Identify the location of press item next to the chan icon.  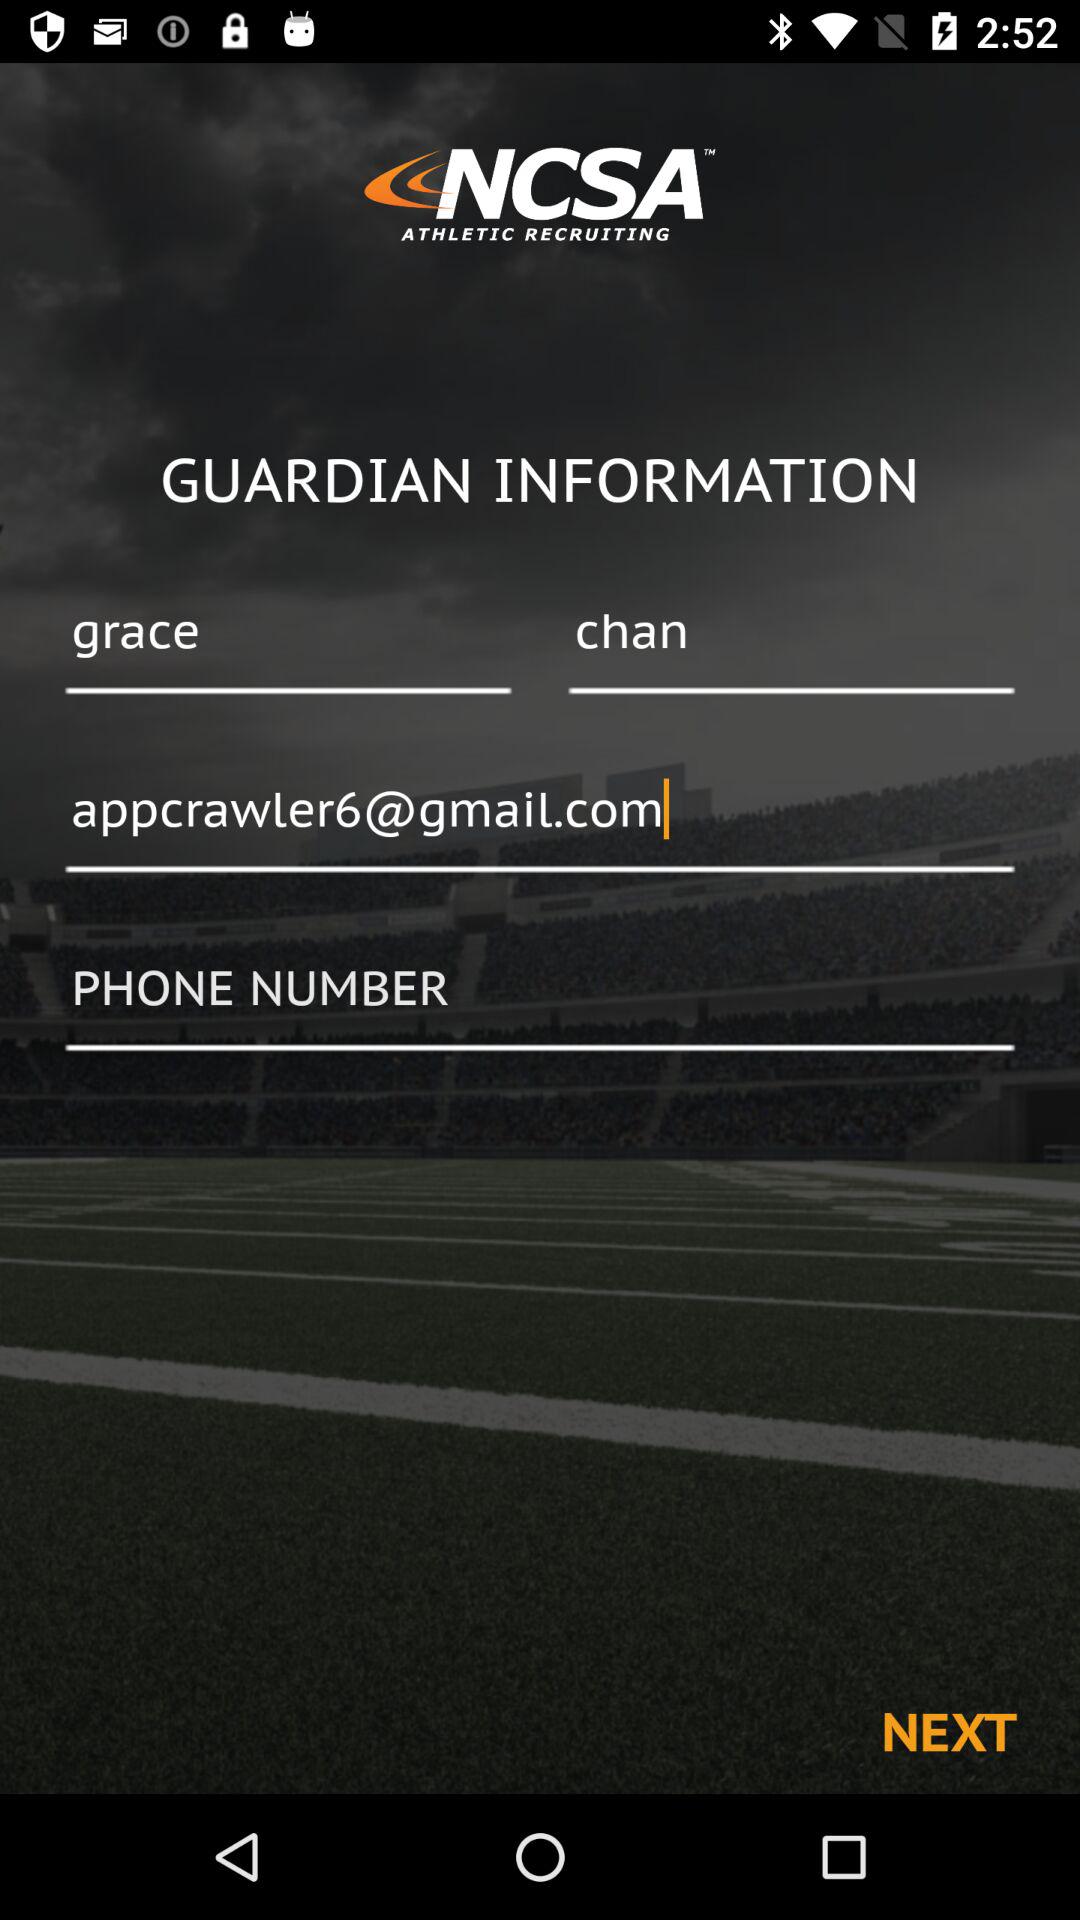
(288, 633).